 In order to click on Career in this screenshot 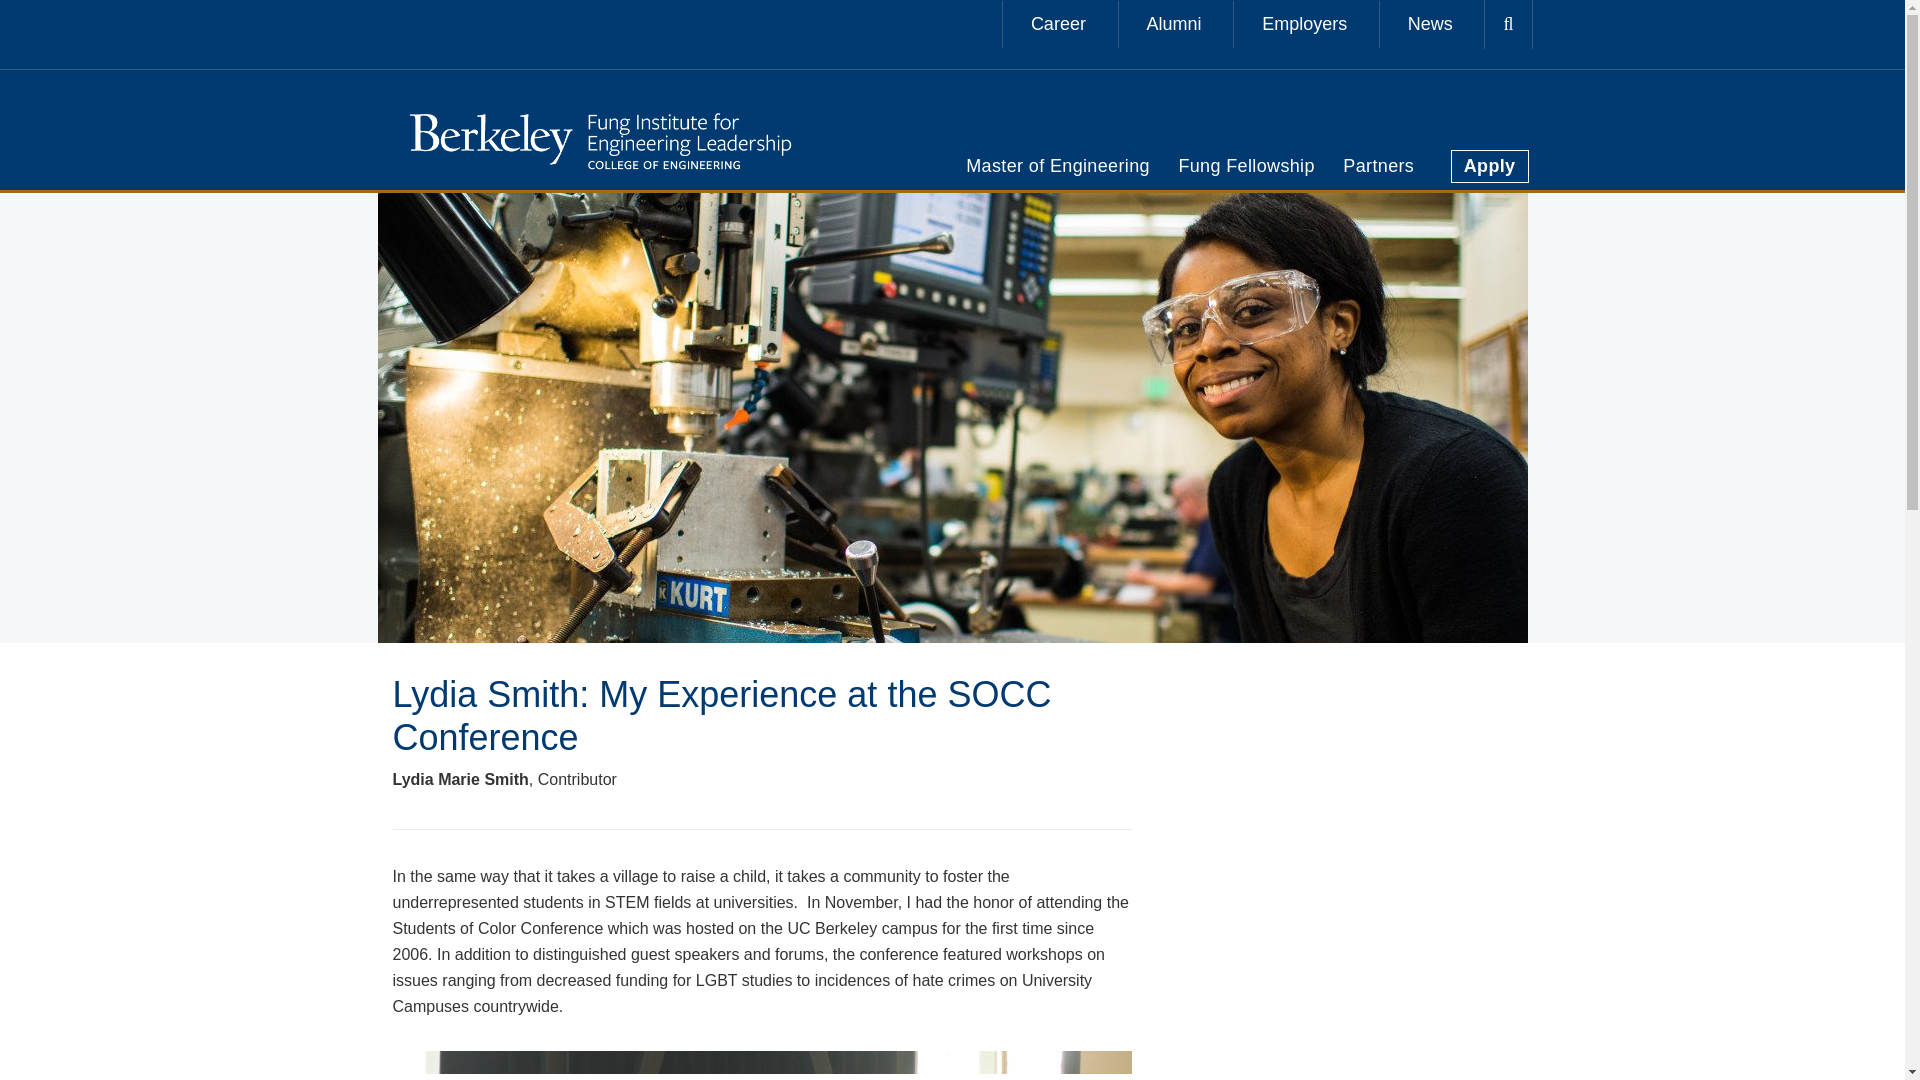, I will do `click(1058, 24)`.